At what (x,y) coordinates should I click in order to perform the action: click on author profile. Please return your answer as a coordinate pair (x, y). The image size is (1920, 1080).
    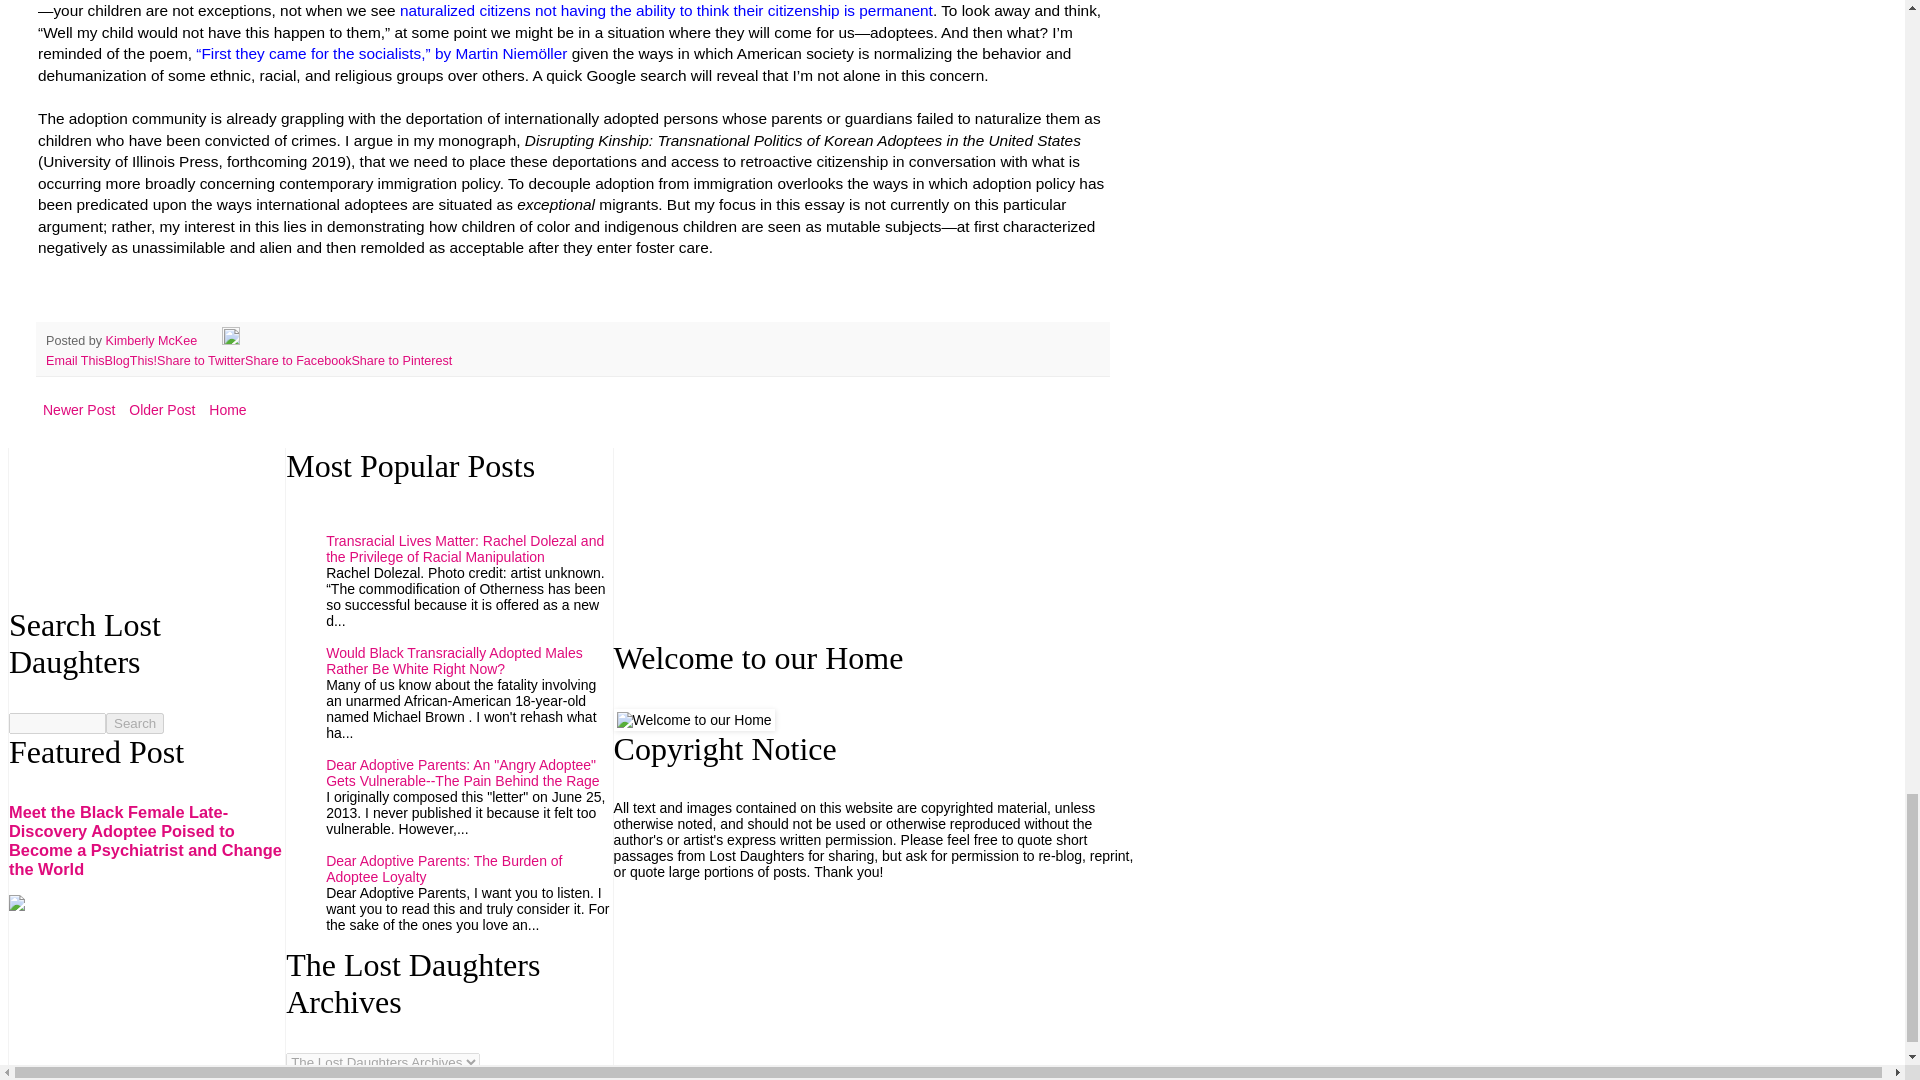
    Looking at the image, I should click on (153, 340).